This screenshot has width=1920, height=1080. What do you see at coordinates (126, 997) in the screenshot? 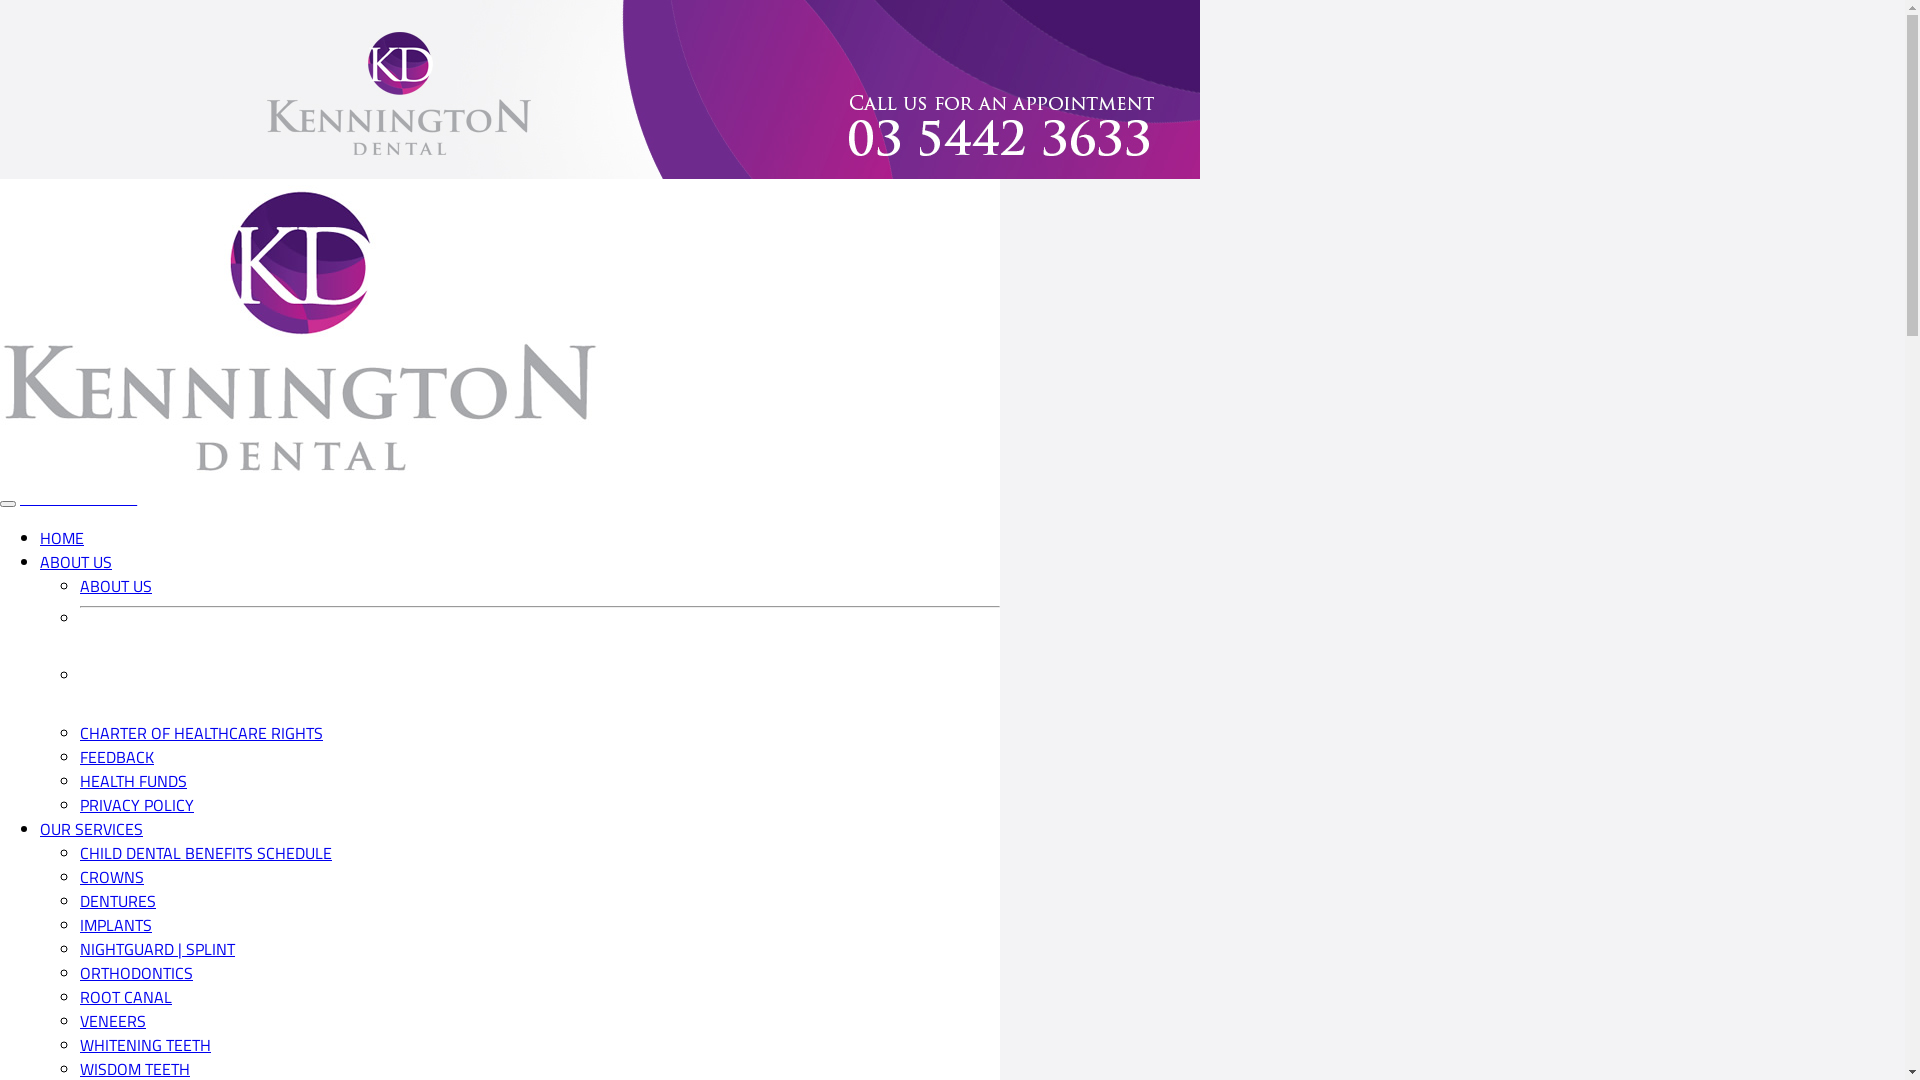
I see `ROOT CANAL` at bounding box center [126, 997].